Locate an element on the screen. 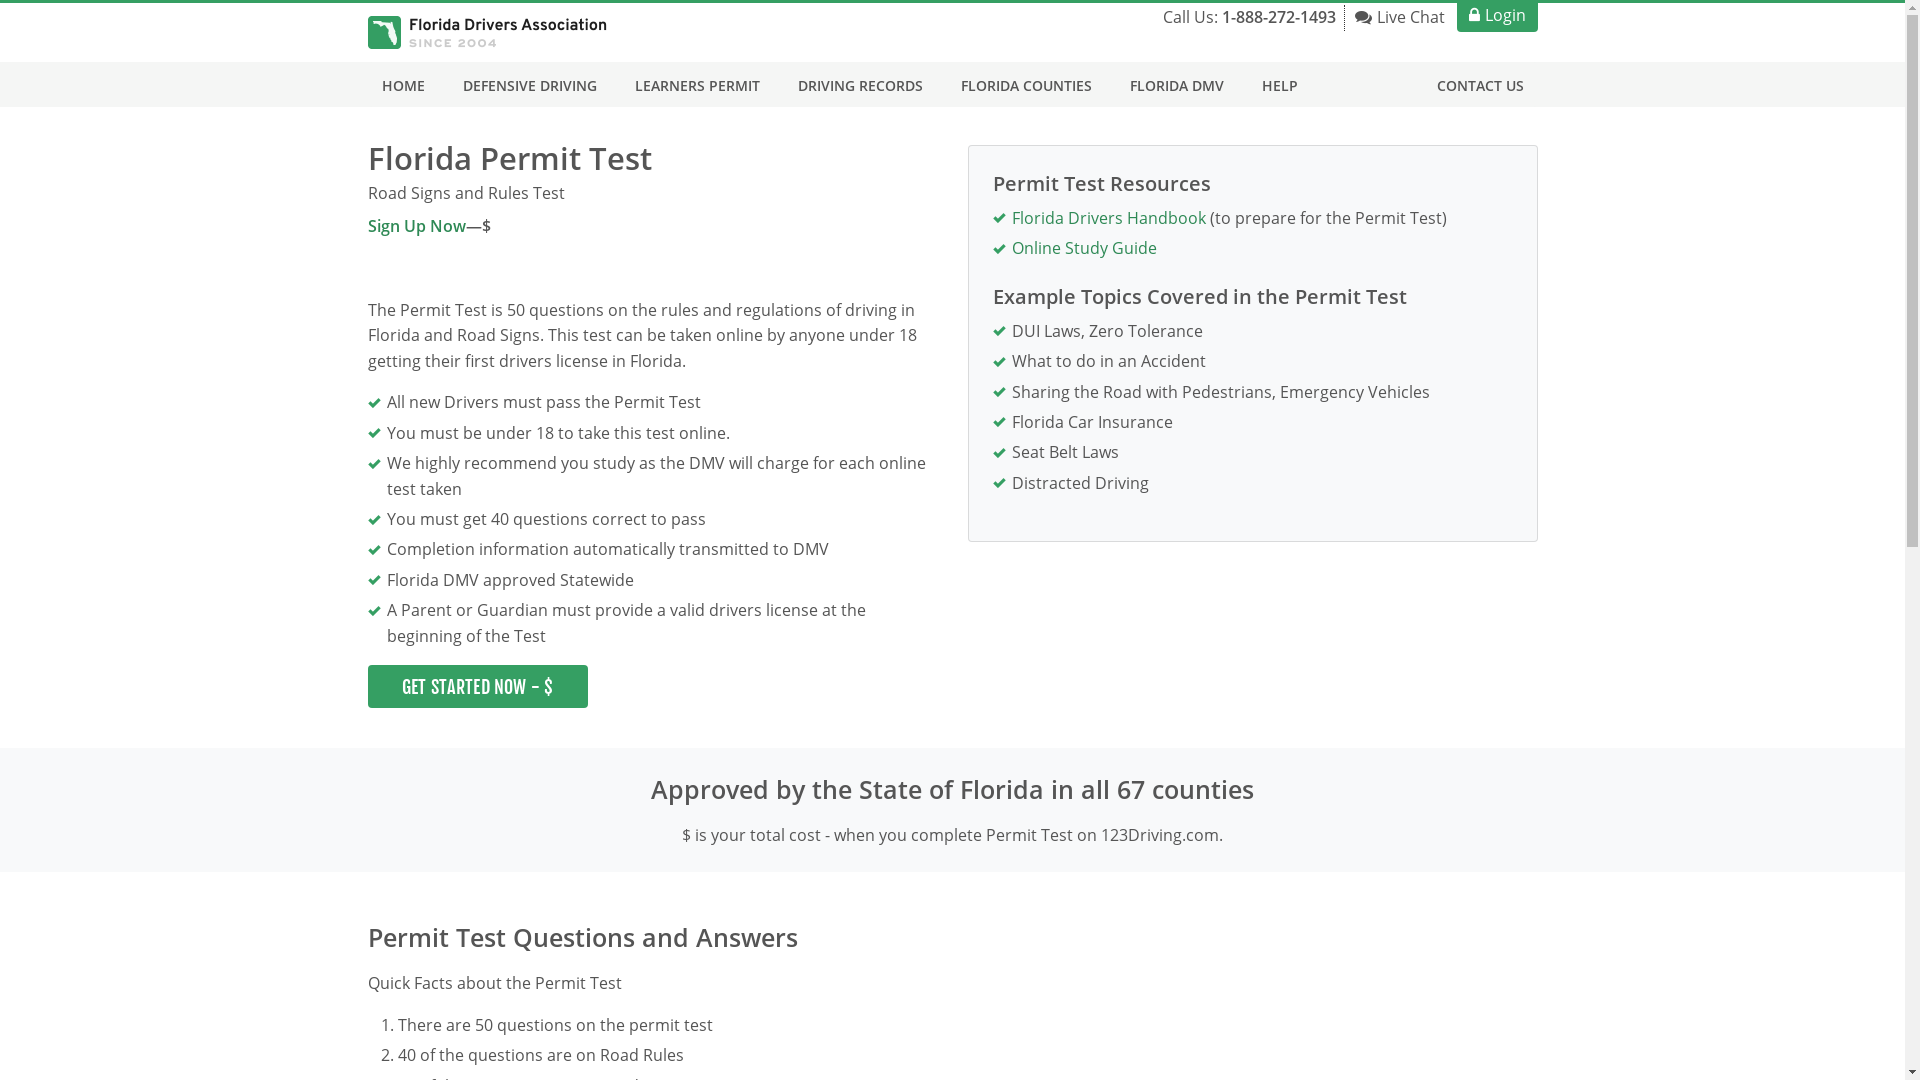 The width and height of the screenshot is (1920, 1080). DRIVING RECORDS is located at coordinates (860, 84).